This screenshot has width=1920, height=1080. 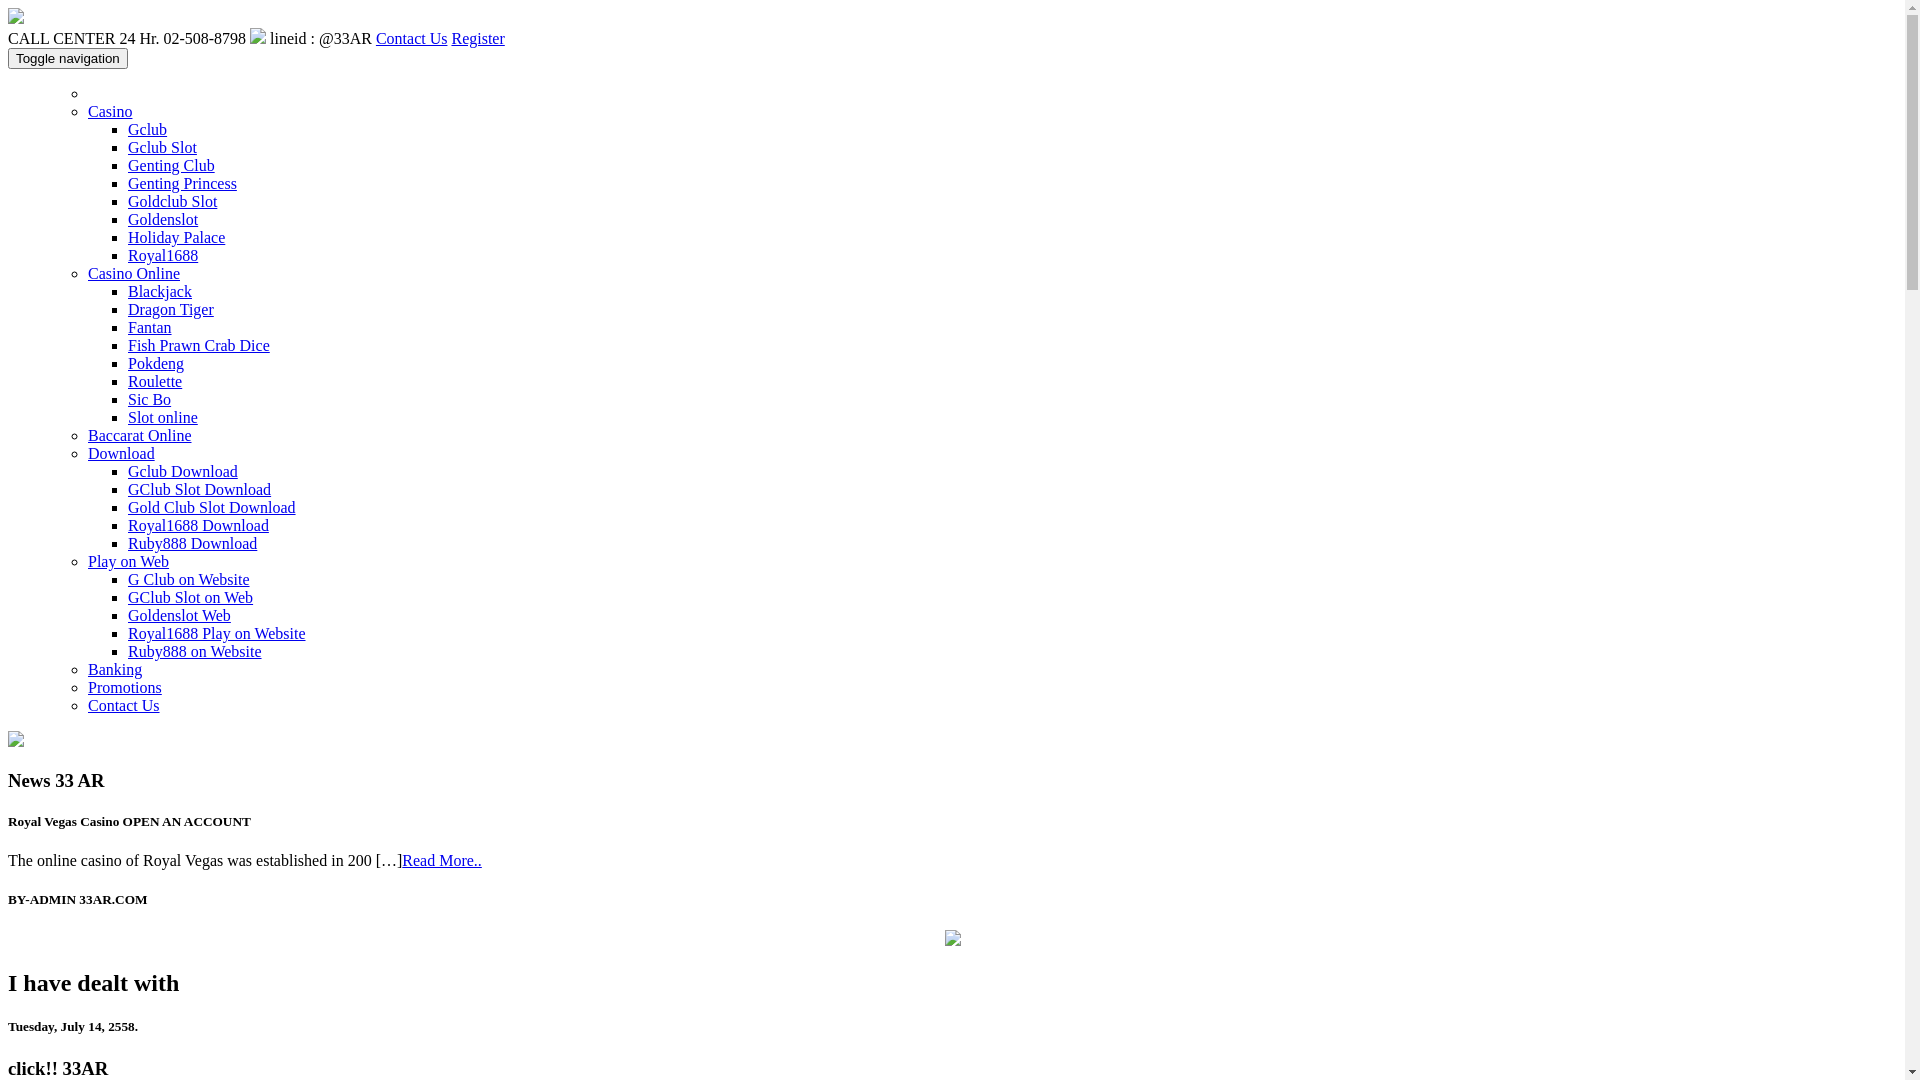 What do you see at coordinates (176, 238) in the screenshot?
I see `Holiday Palace` at bounding box center [176, 238].